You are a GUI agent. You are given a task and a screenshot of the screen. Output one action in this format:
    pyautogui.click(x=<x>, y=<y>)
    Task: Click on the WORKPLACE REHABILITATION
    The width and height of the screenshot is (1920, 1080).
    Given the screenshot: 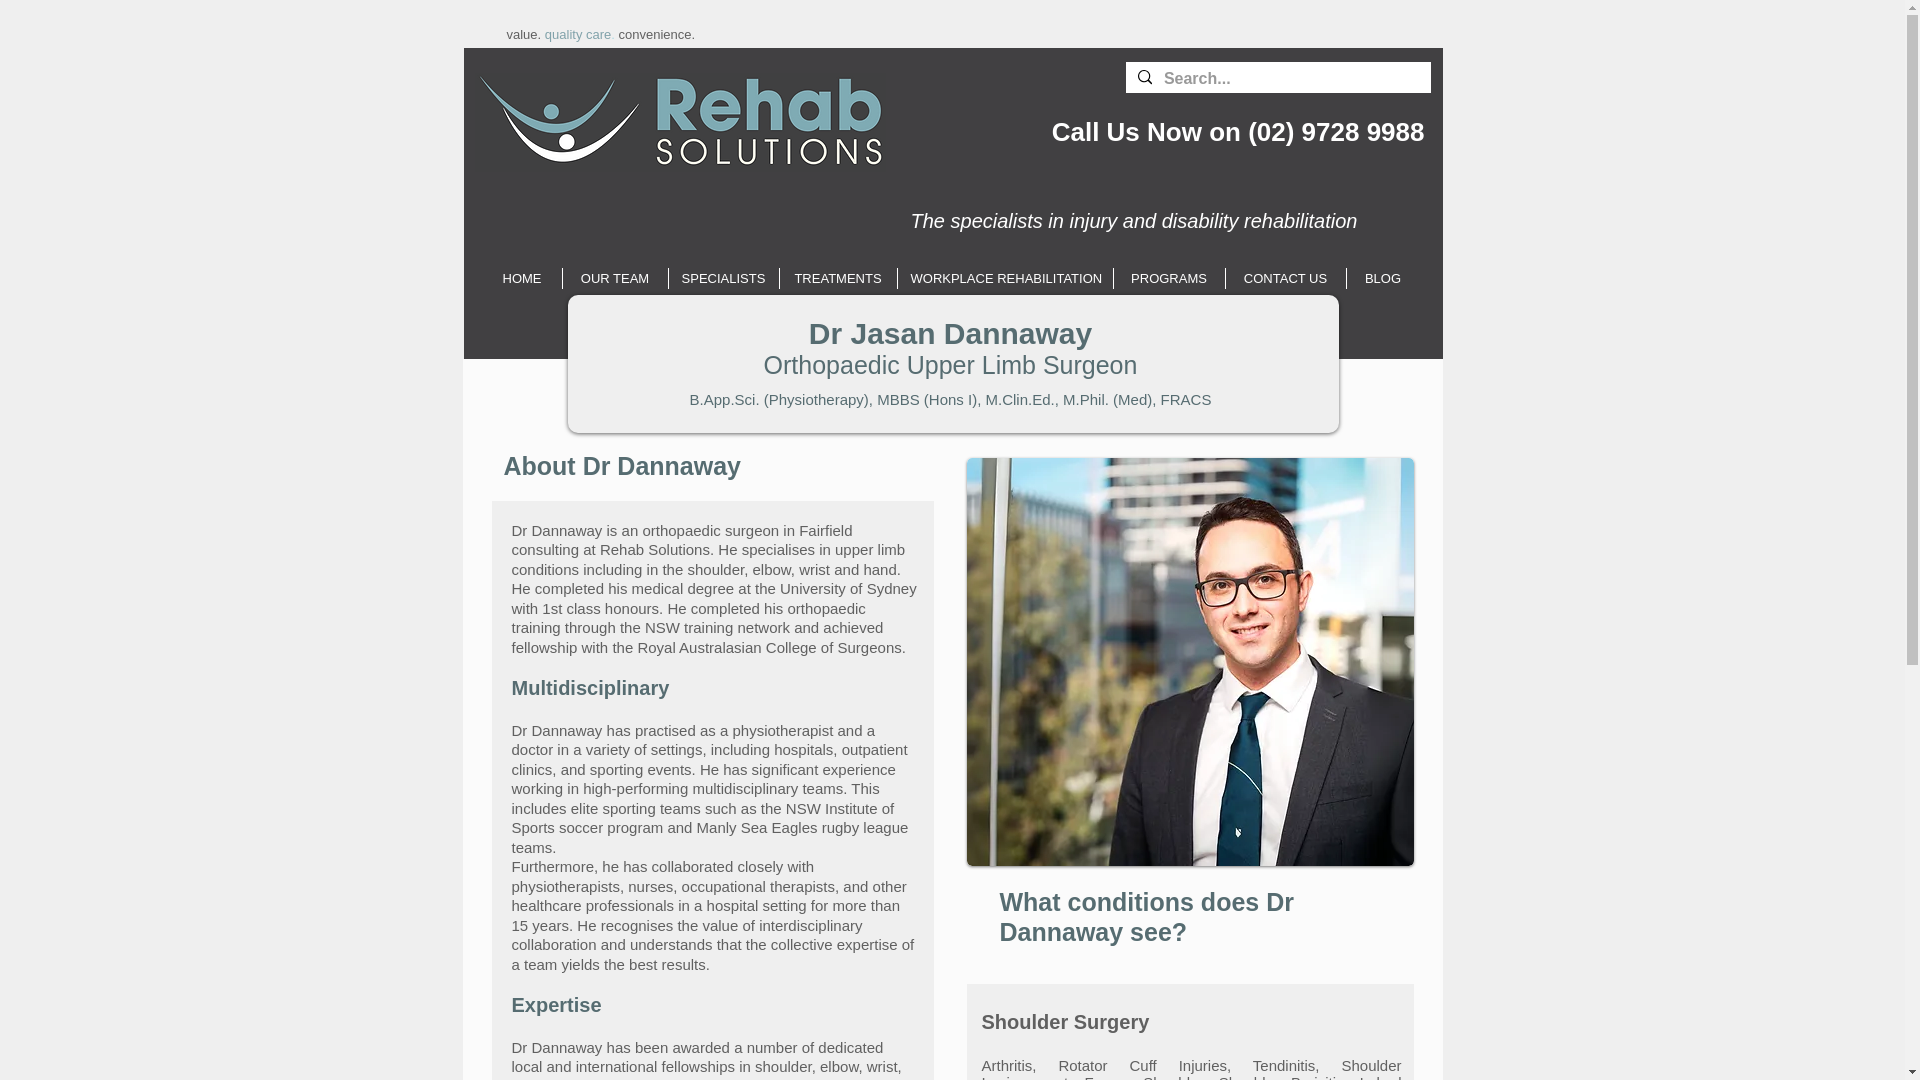 What is the action you would take?
    pyautogui.click(x=1006, y=278)
    